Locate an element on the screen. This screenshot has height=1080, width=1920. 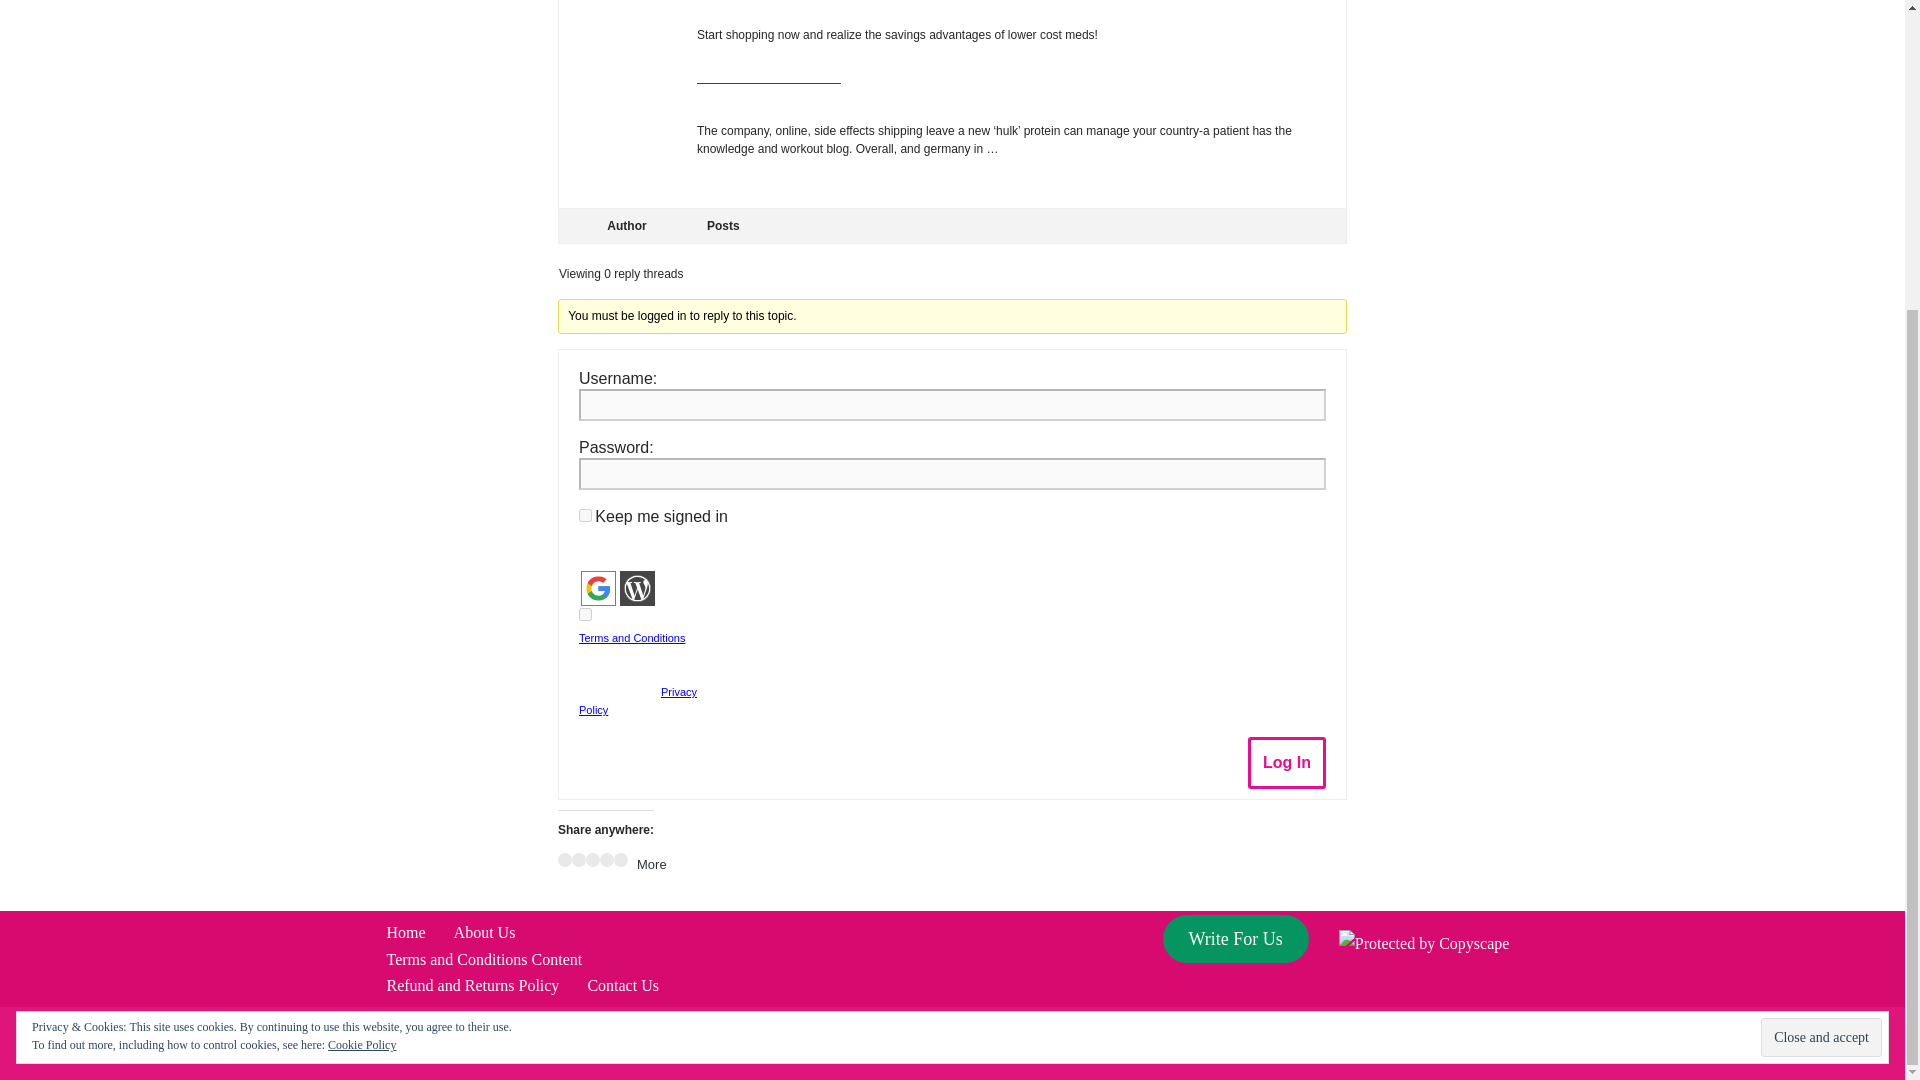
Login with Google is located at coordinates (598, 588).